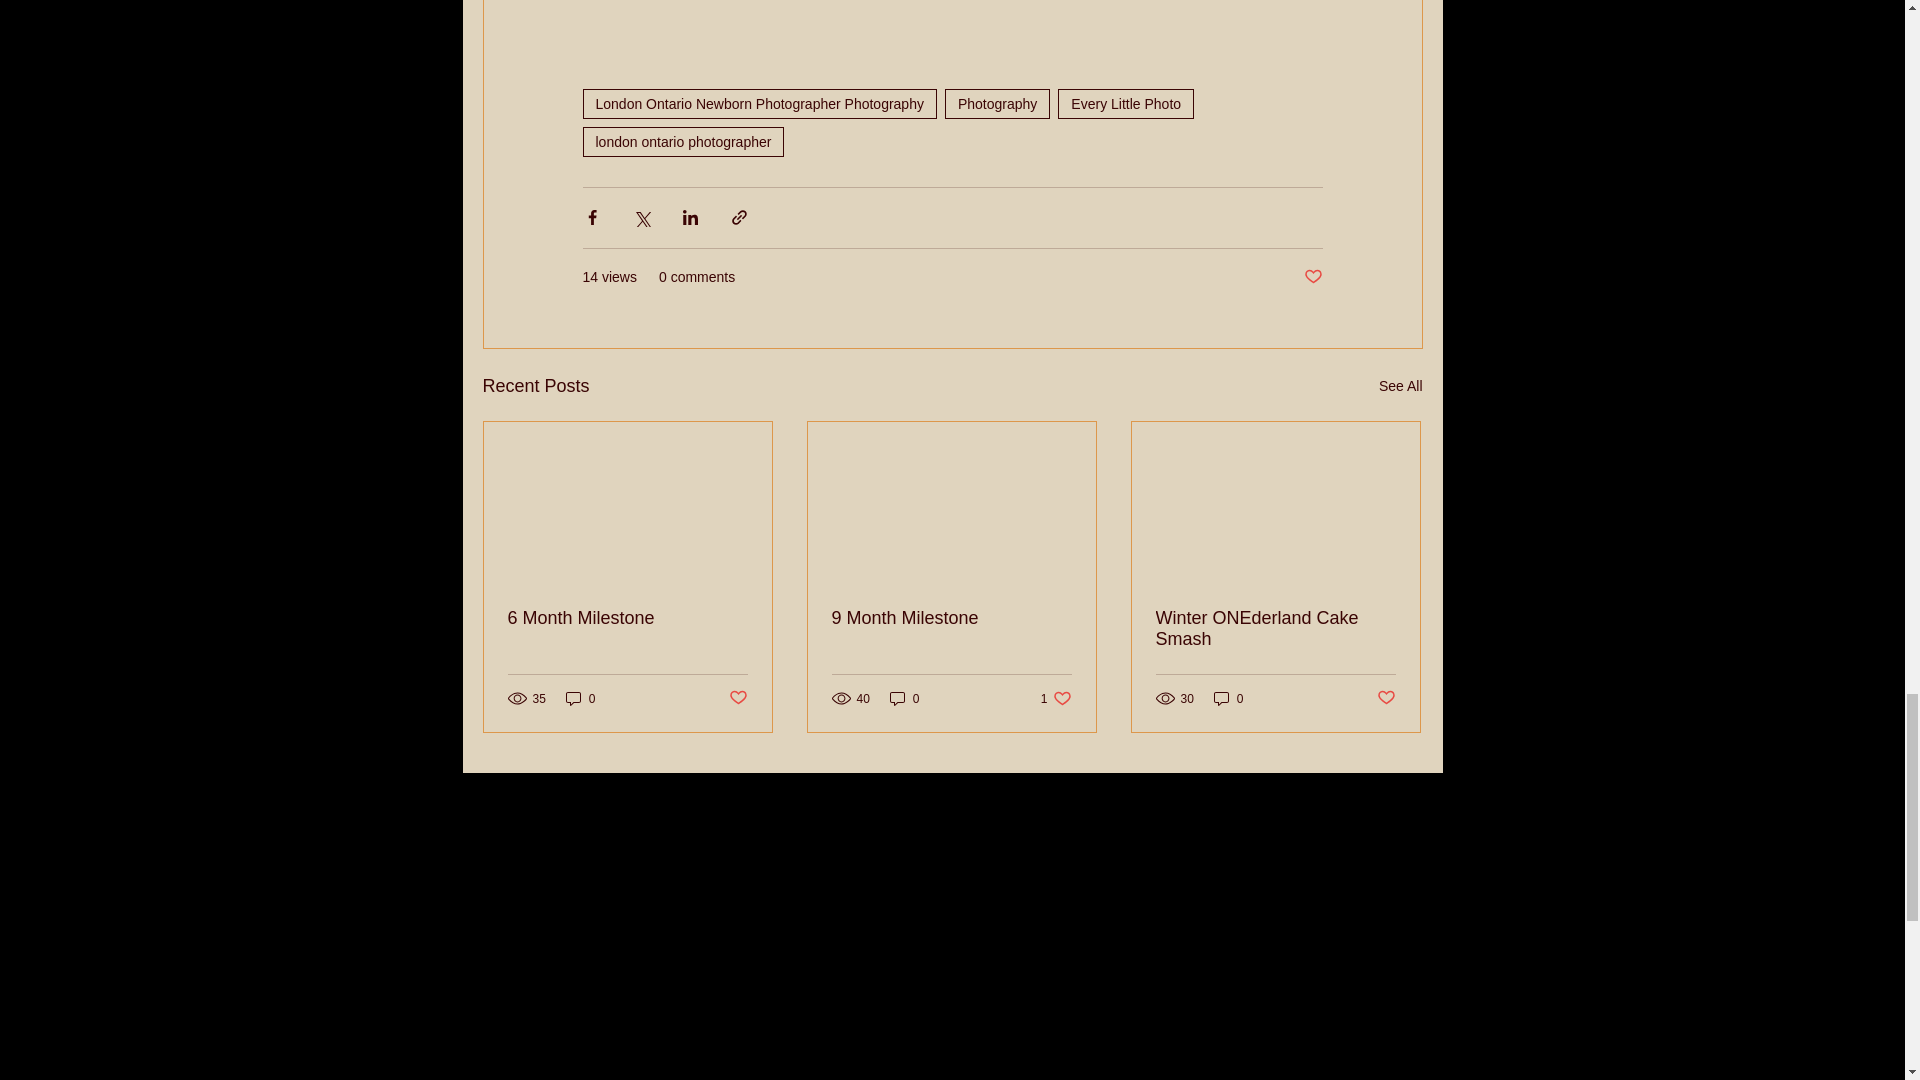  What do you see at coordinates (1275, 629) in the screenshot?
I see `Winter ONEderland Cake Smash` at bounding box center [1275, 629].